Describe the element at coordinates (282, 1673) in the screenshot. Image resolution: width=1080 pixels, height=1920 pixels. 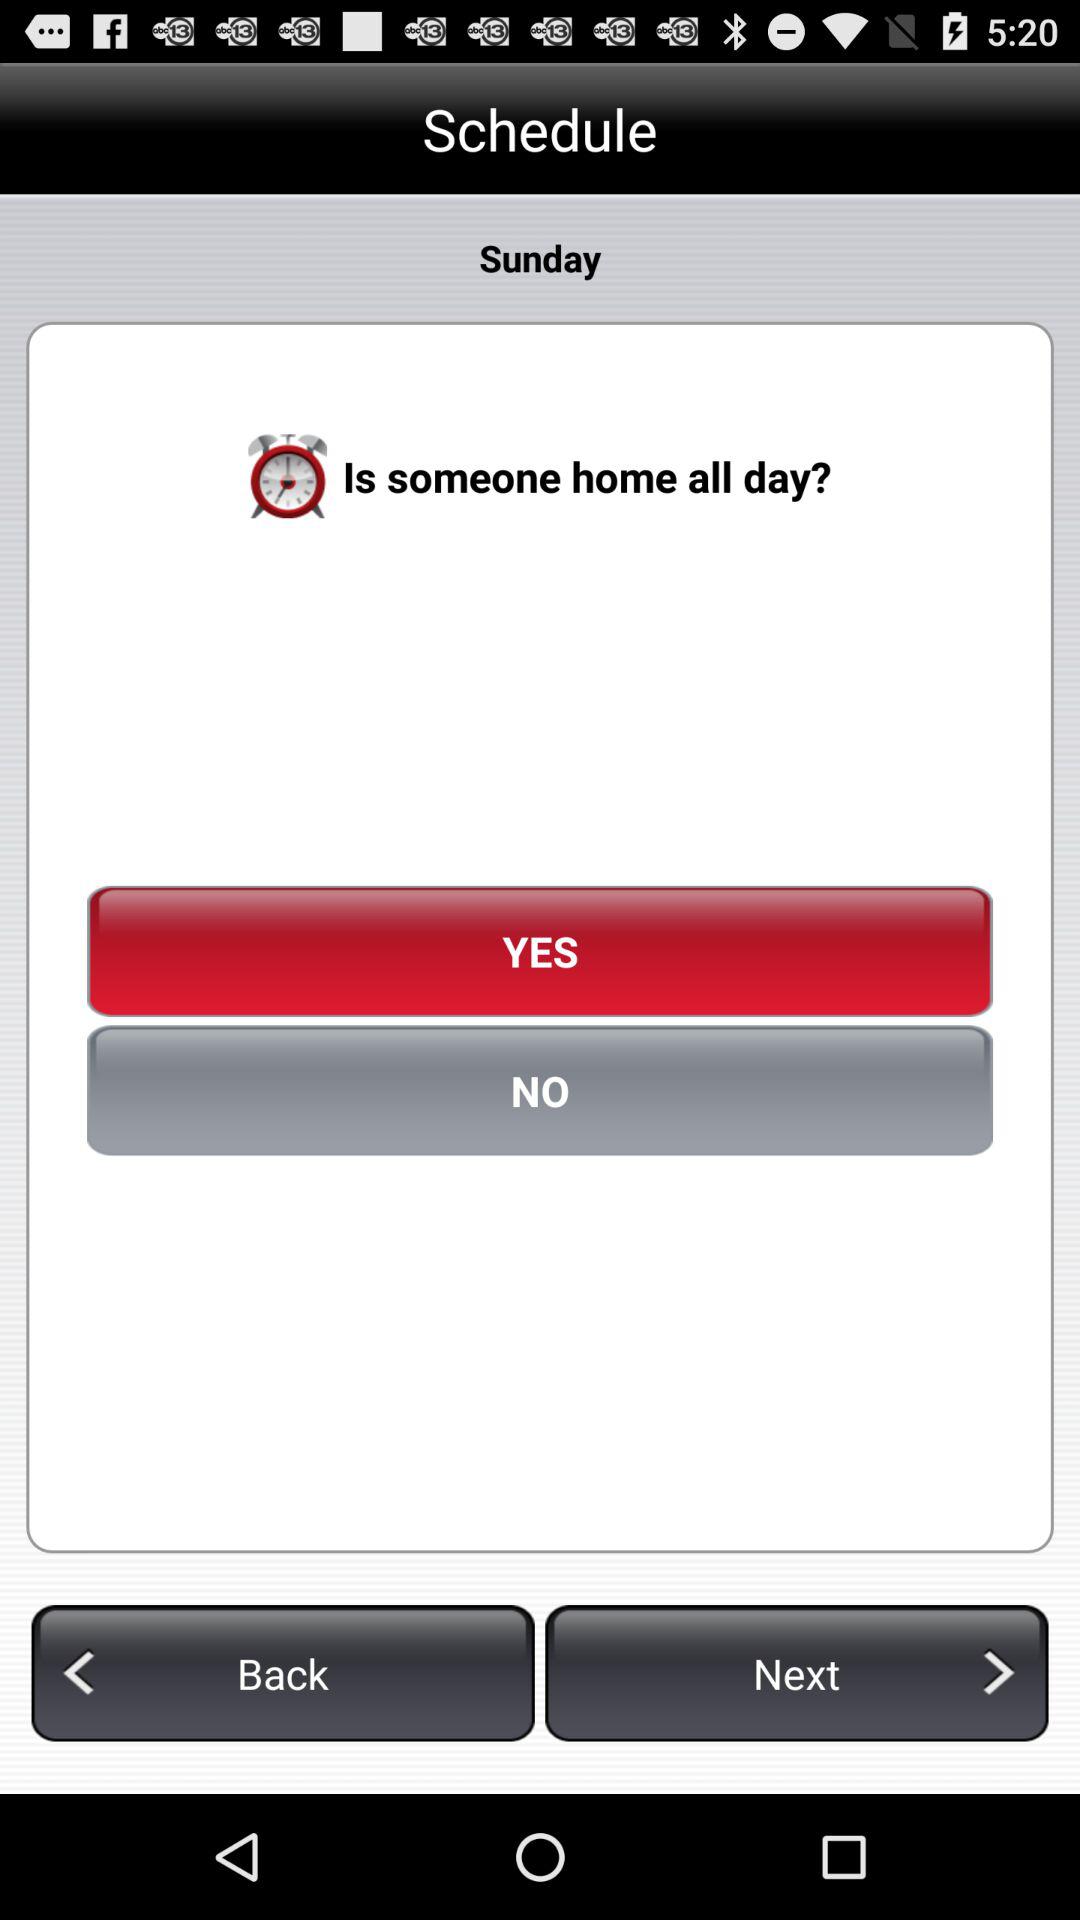
I see `choose the icon at the bottom left corner` at that location.